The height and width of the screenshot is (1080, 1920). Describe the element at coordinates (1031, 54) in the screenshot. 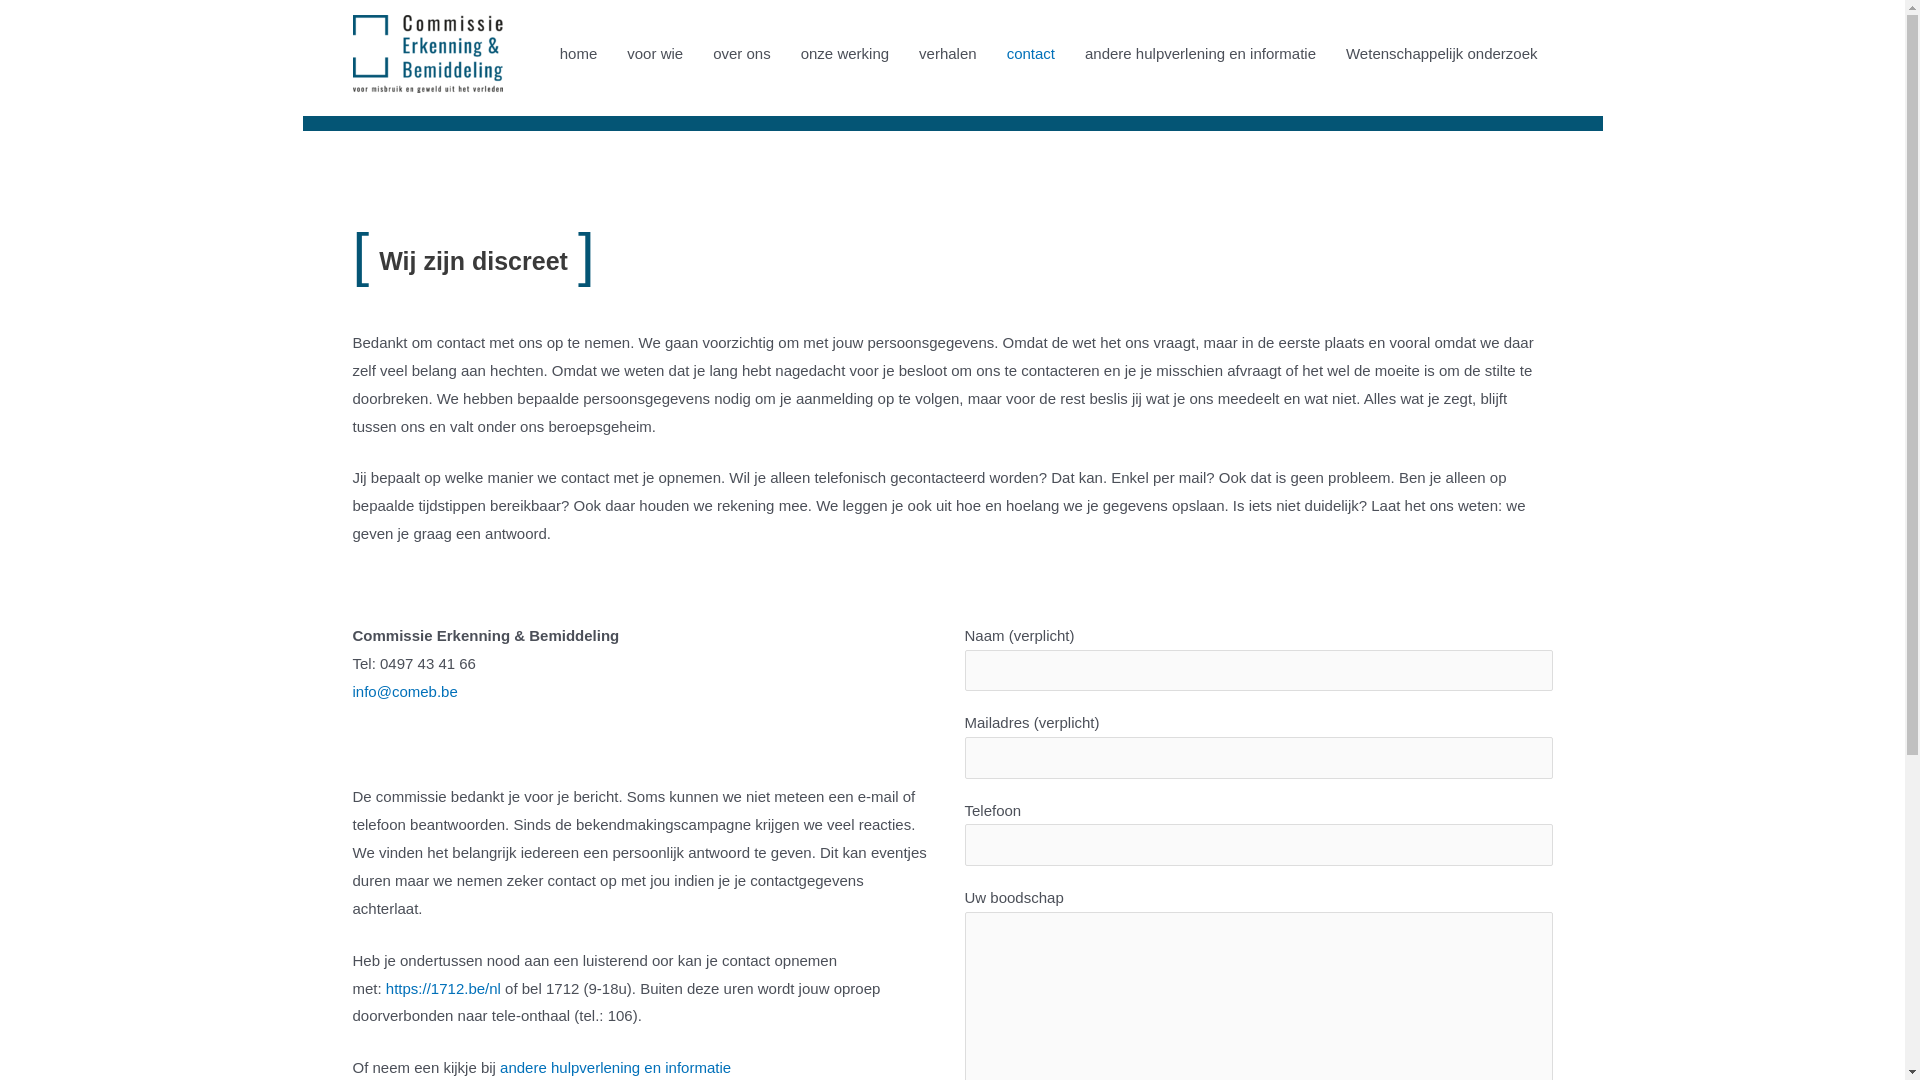

I see `contact` at that location.